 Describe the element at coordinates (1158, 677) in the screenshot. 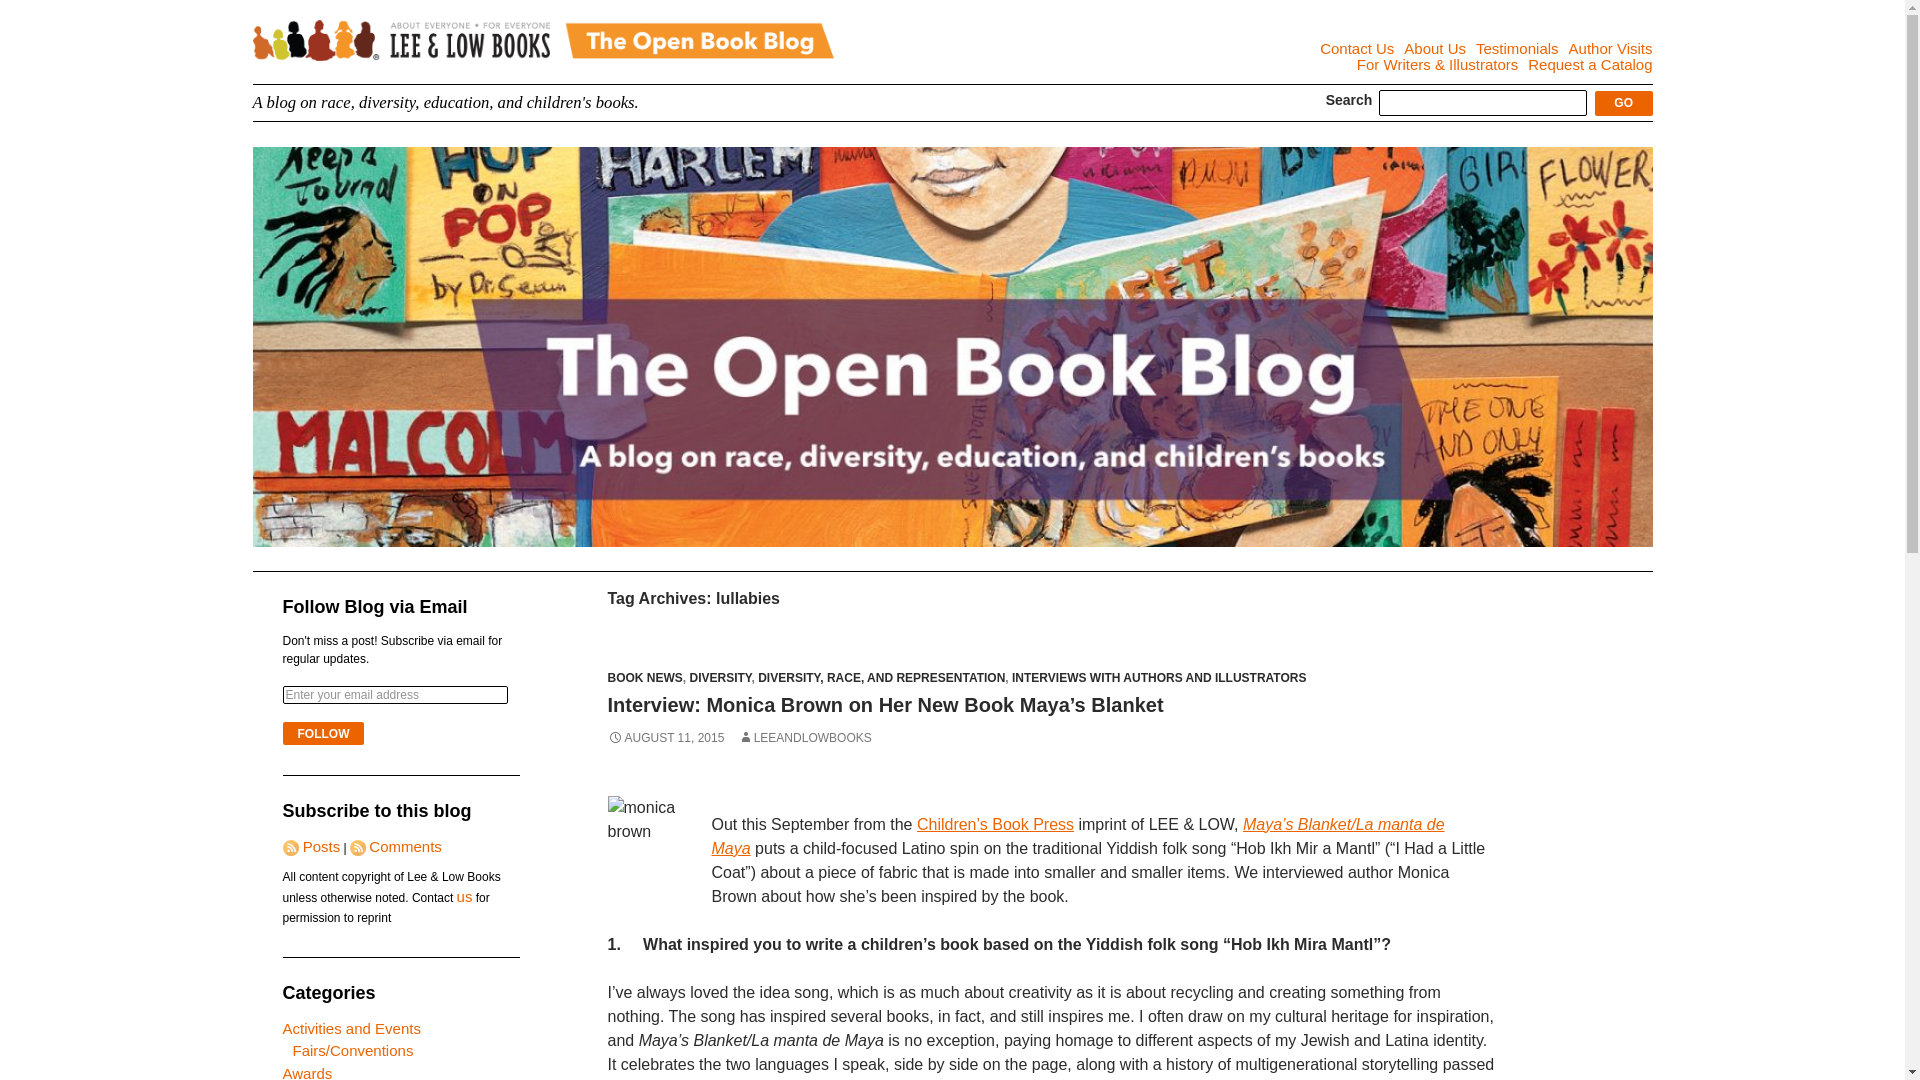

I see `INTERVIEWS WITH AUTHORS AND ILLUSTRATORS` at that location.